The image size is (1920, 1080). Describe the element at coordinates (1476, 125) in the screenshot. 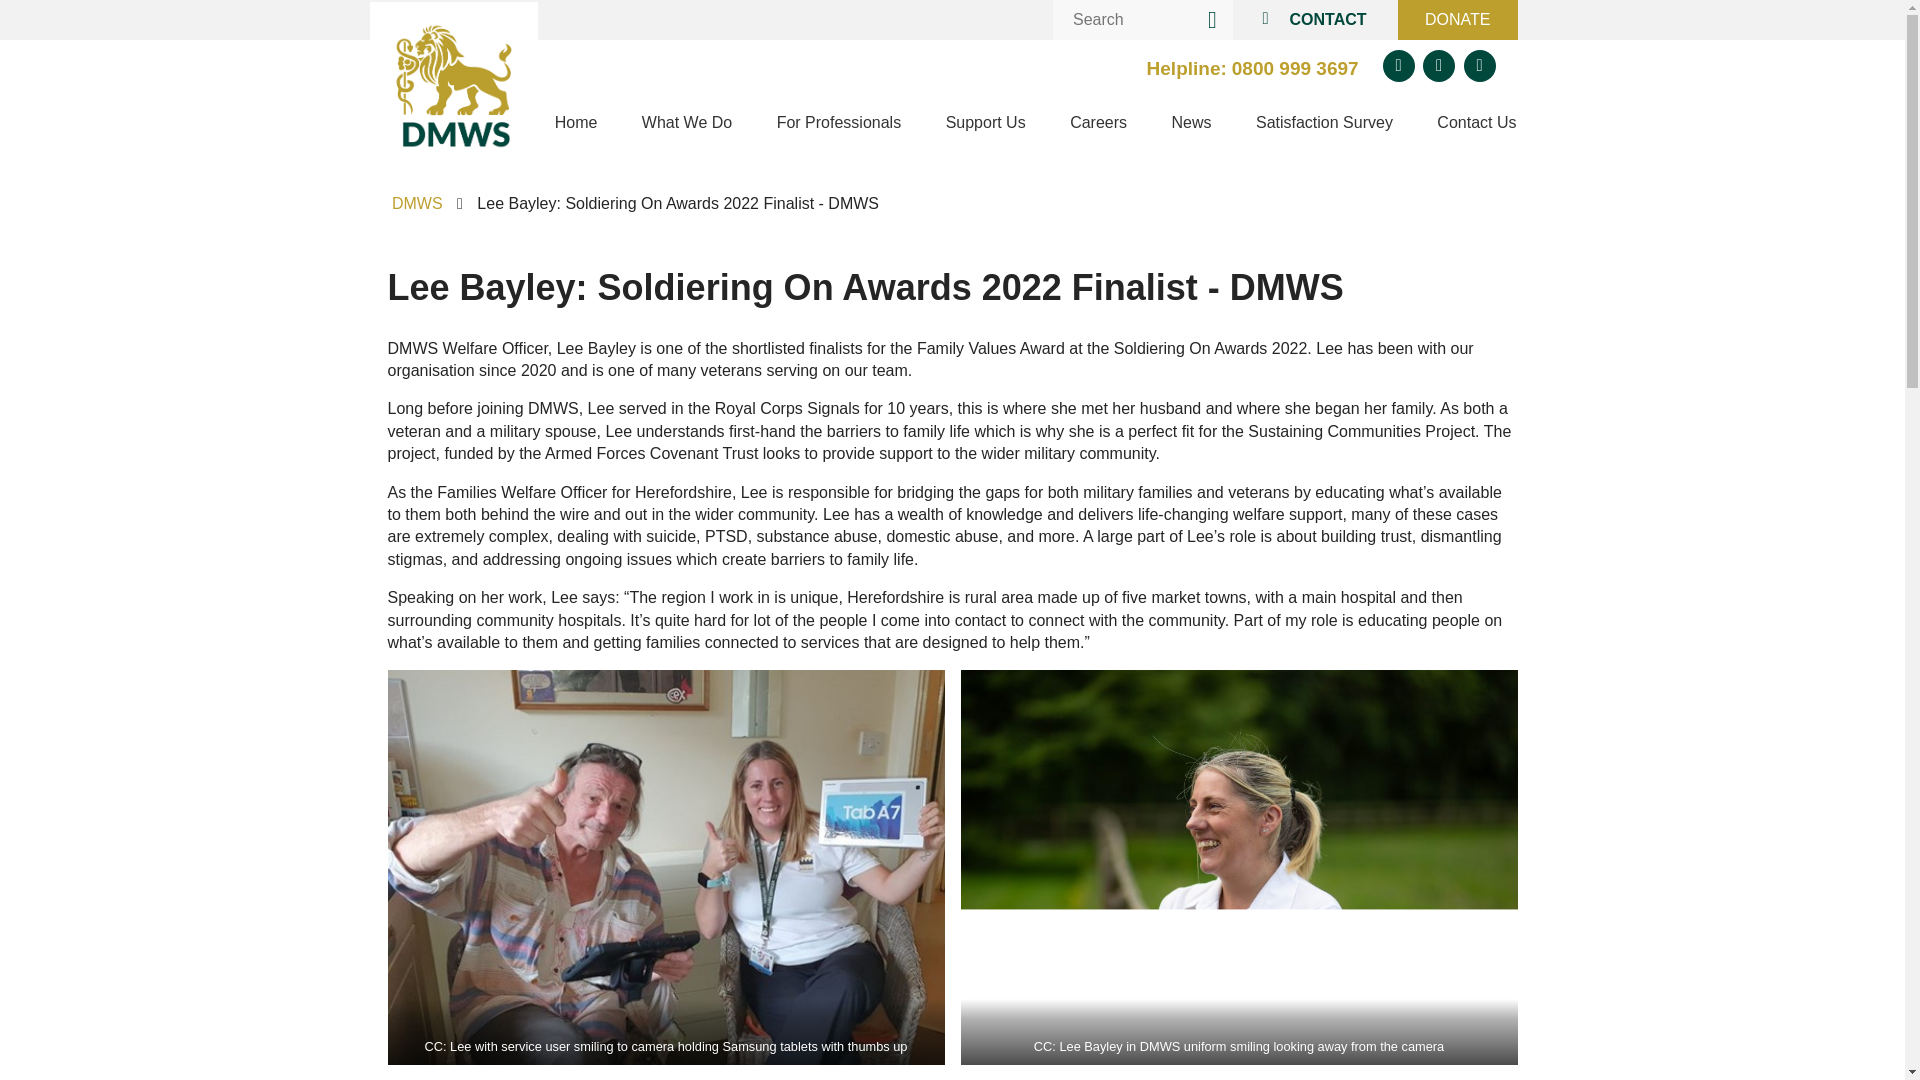

I see `Contact Us` at that location.